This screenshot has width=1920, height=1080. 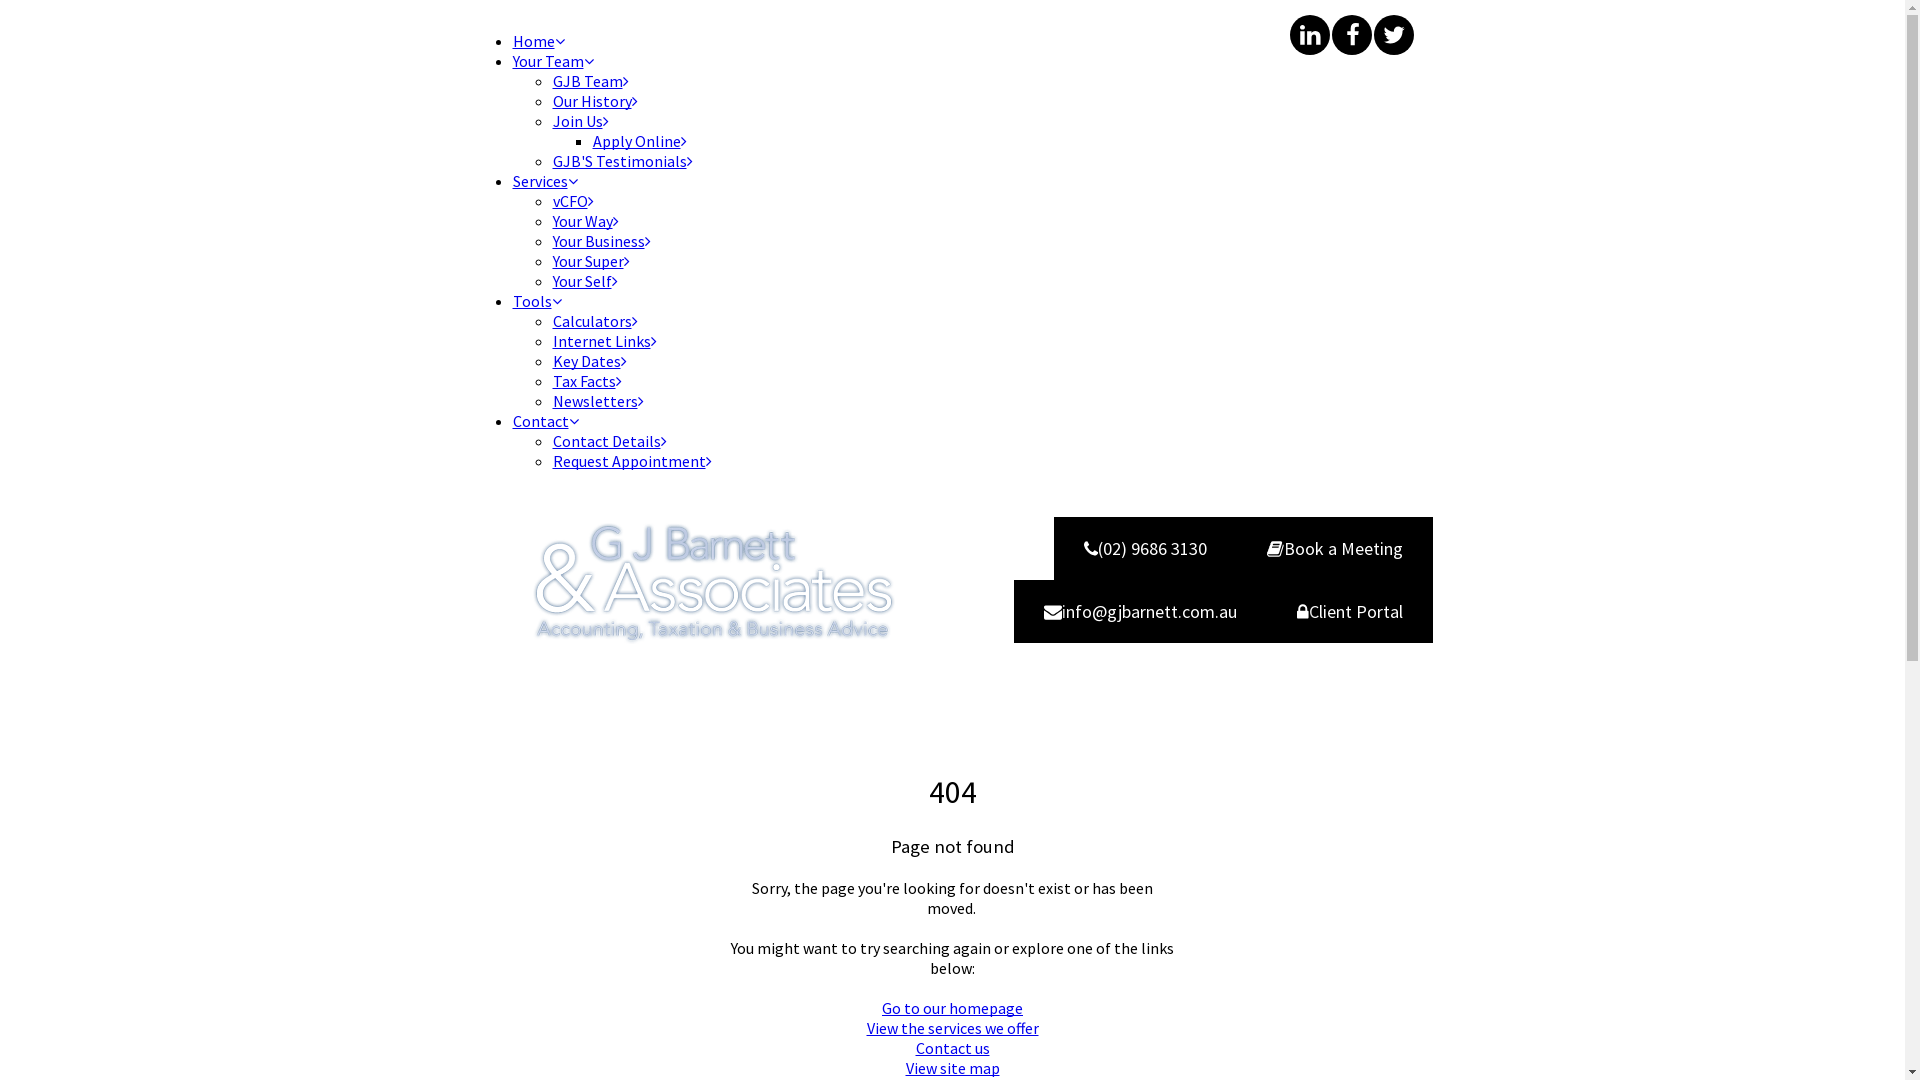 What do you see at coordinates (544, 181) in the screenshot?
I see `Services` at bounding box center [544, 181].